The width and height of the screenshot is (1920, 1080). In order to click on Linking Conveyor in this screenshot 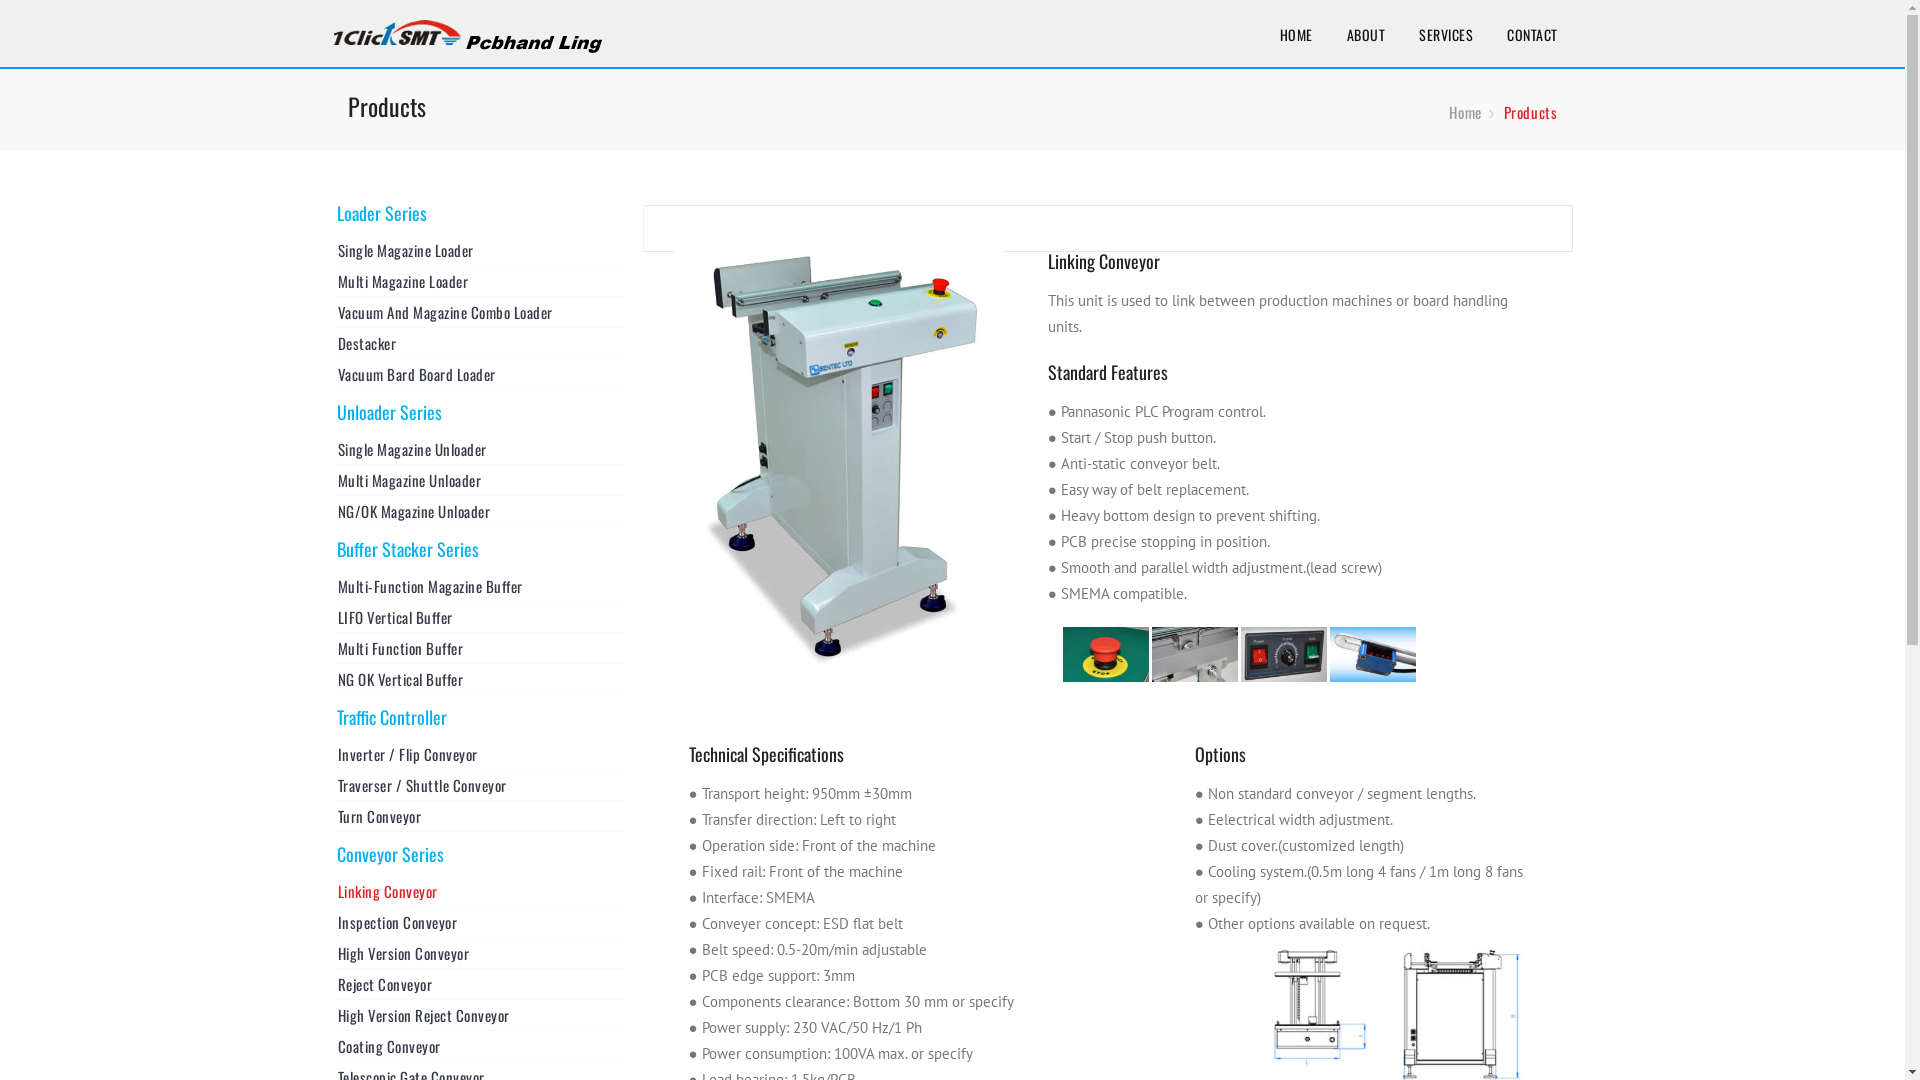, I will do `click(480, 891)`.